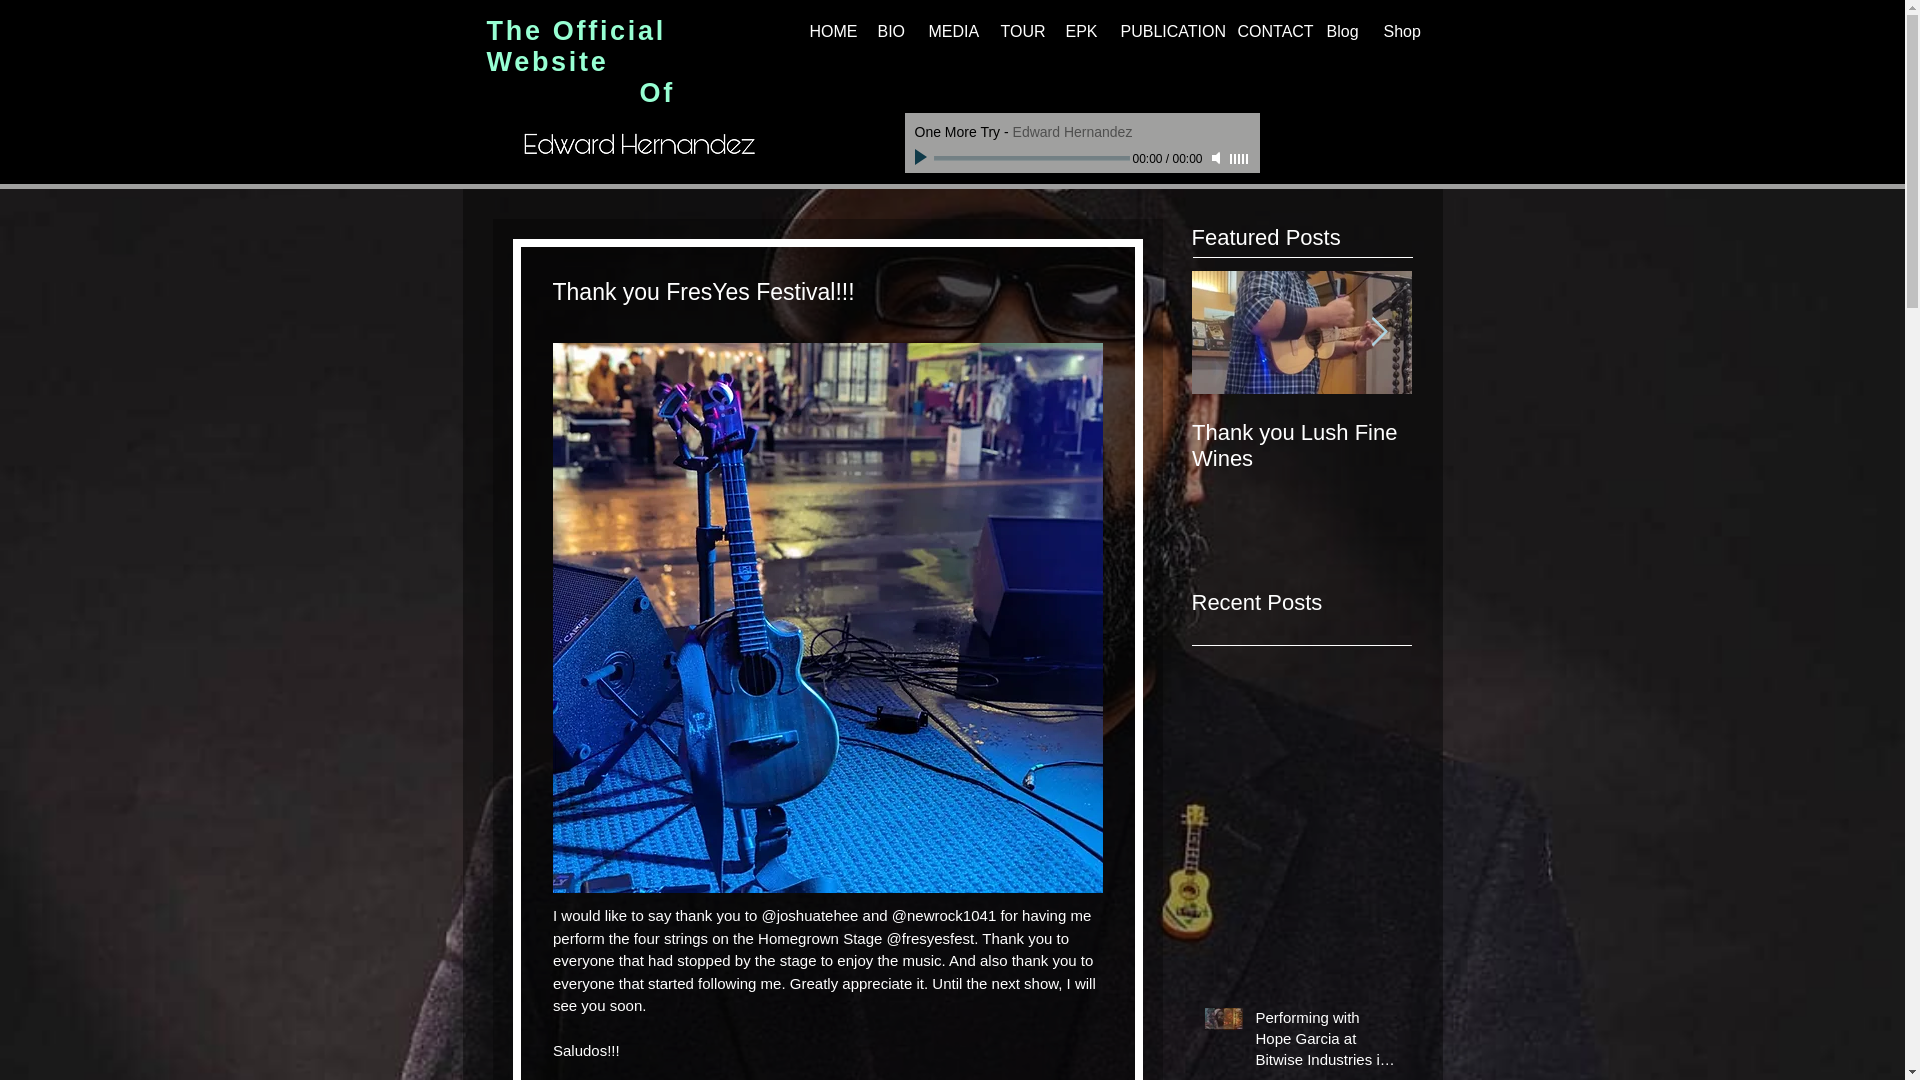  I want to click on BIO, so click(891, 32).